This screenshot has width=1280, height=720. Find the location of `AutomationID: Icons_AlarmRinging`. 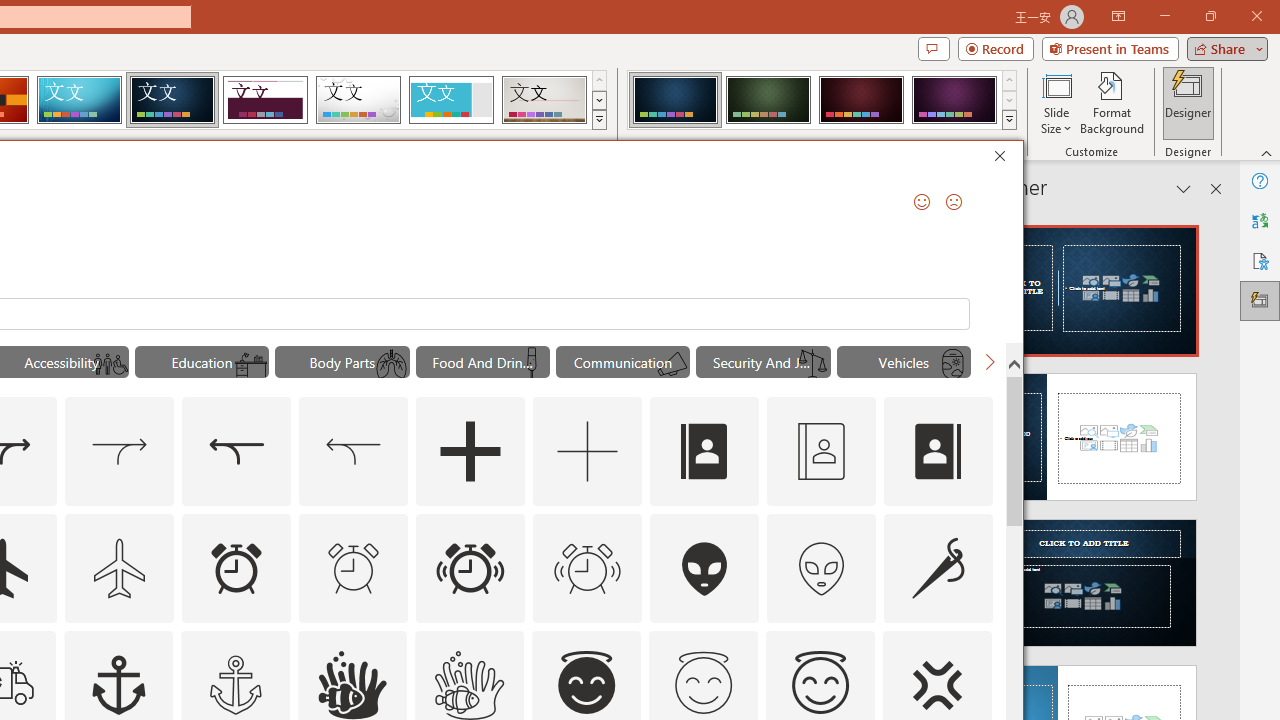

AutomationID: Icons_AlarmRinging is located at coordinates (470, 568).